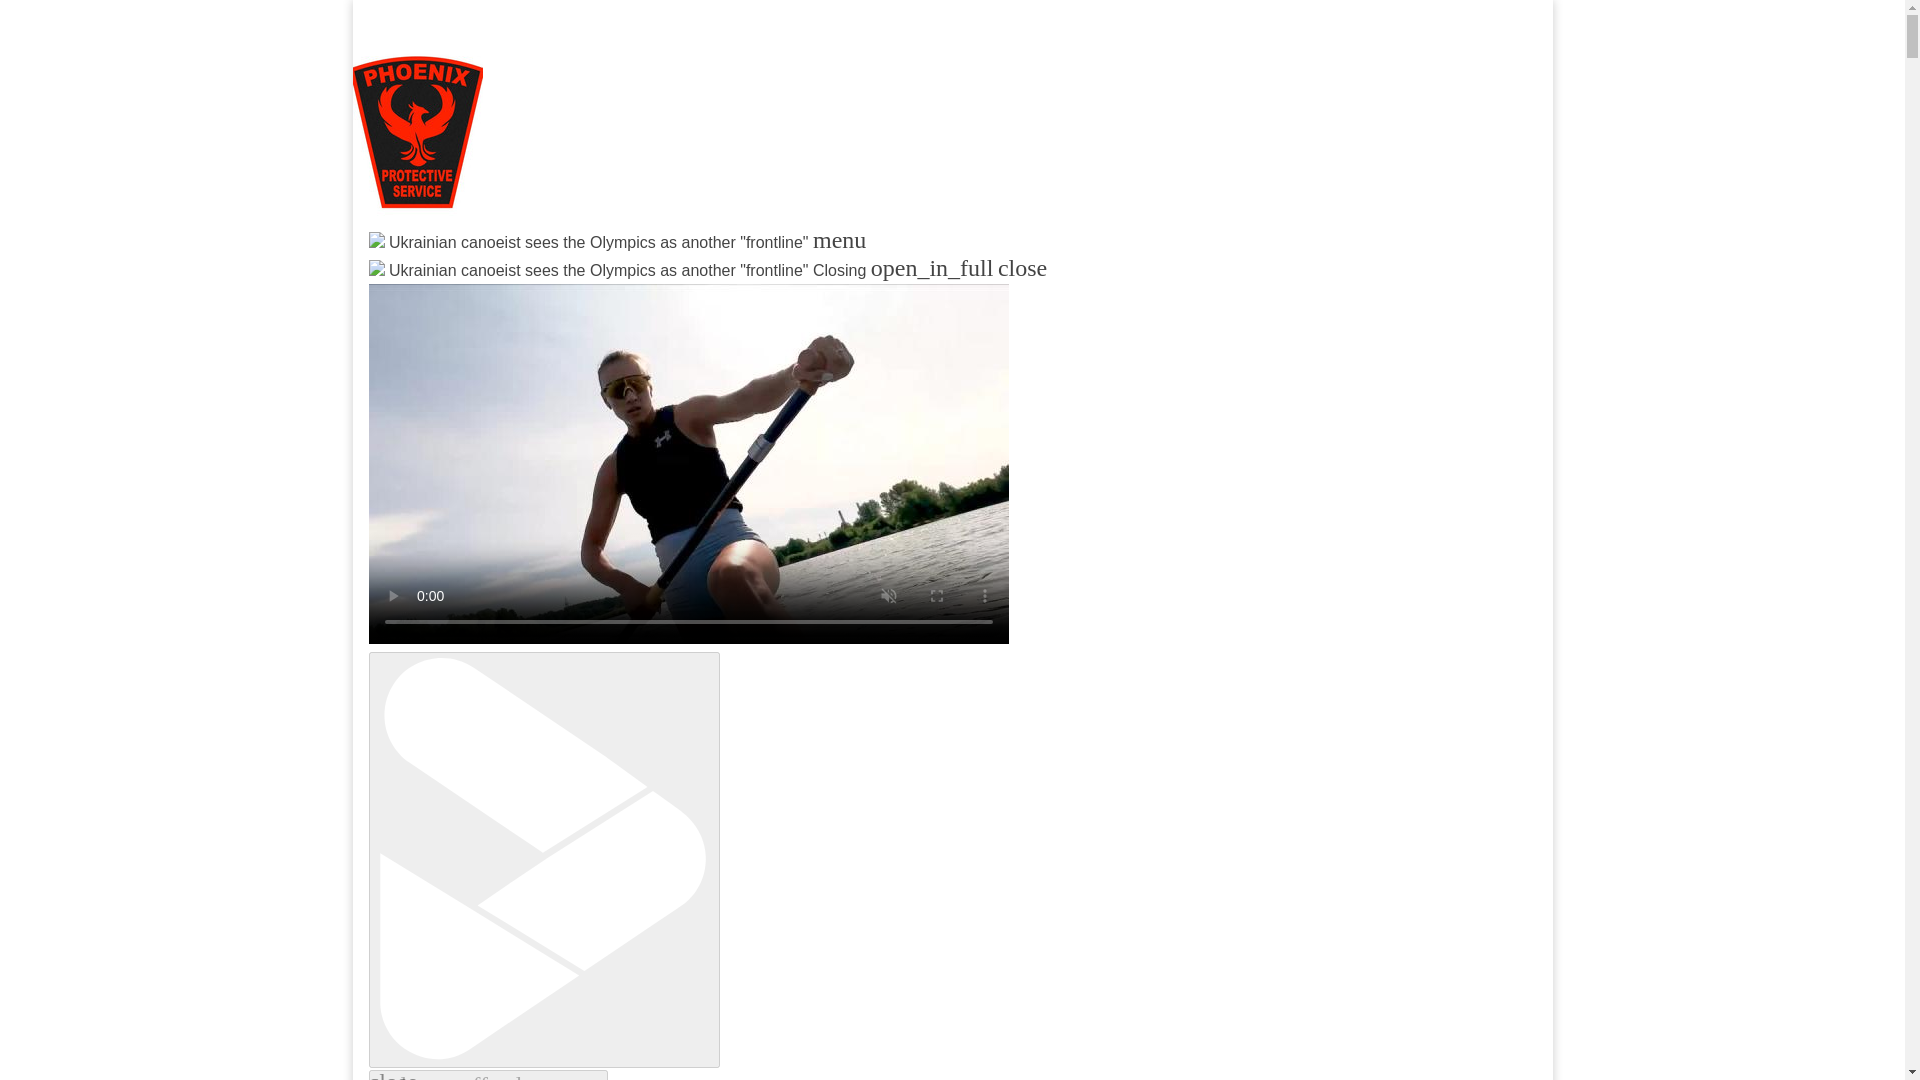 This screenshot has height=1080, width=1920. What do you see at coordinates (610, 290) in the screenshot?
I see `Skope Entertainment Inc` at bounding box center [610, 290].